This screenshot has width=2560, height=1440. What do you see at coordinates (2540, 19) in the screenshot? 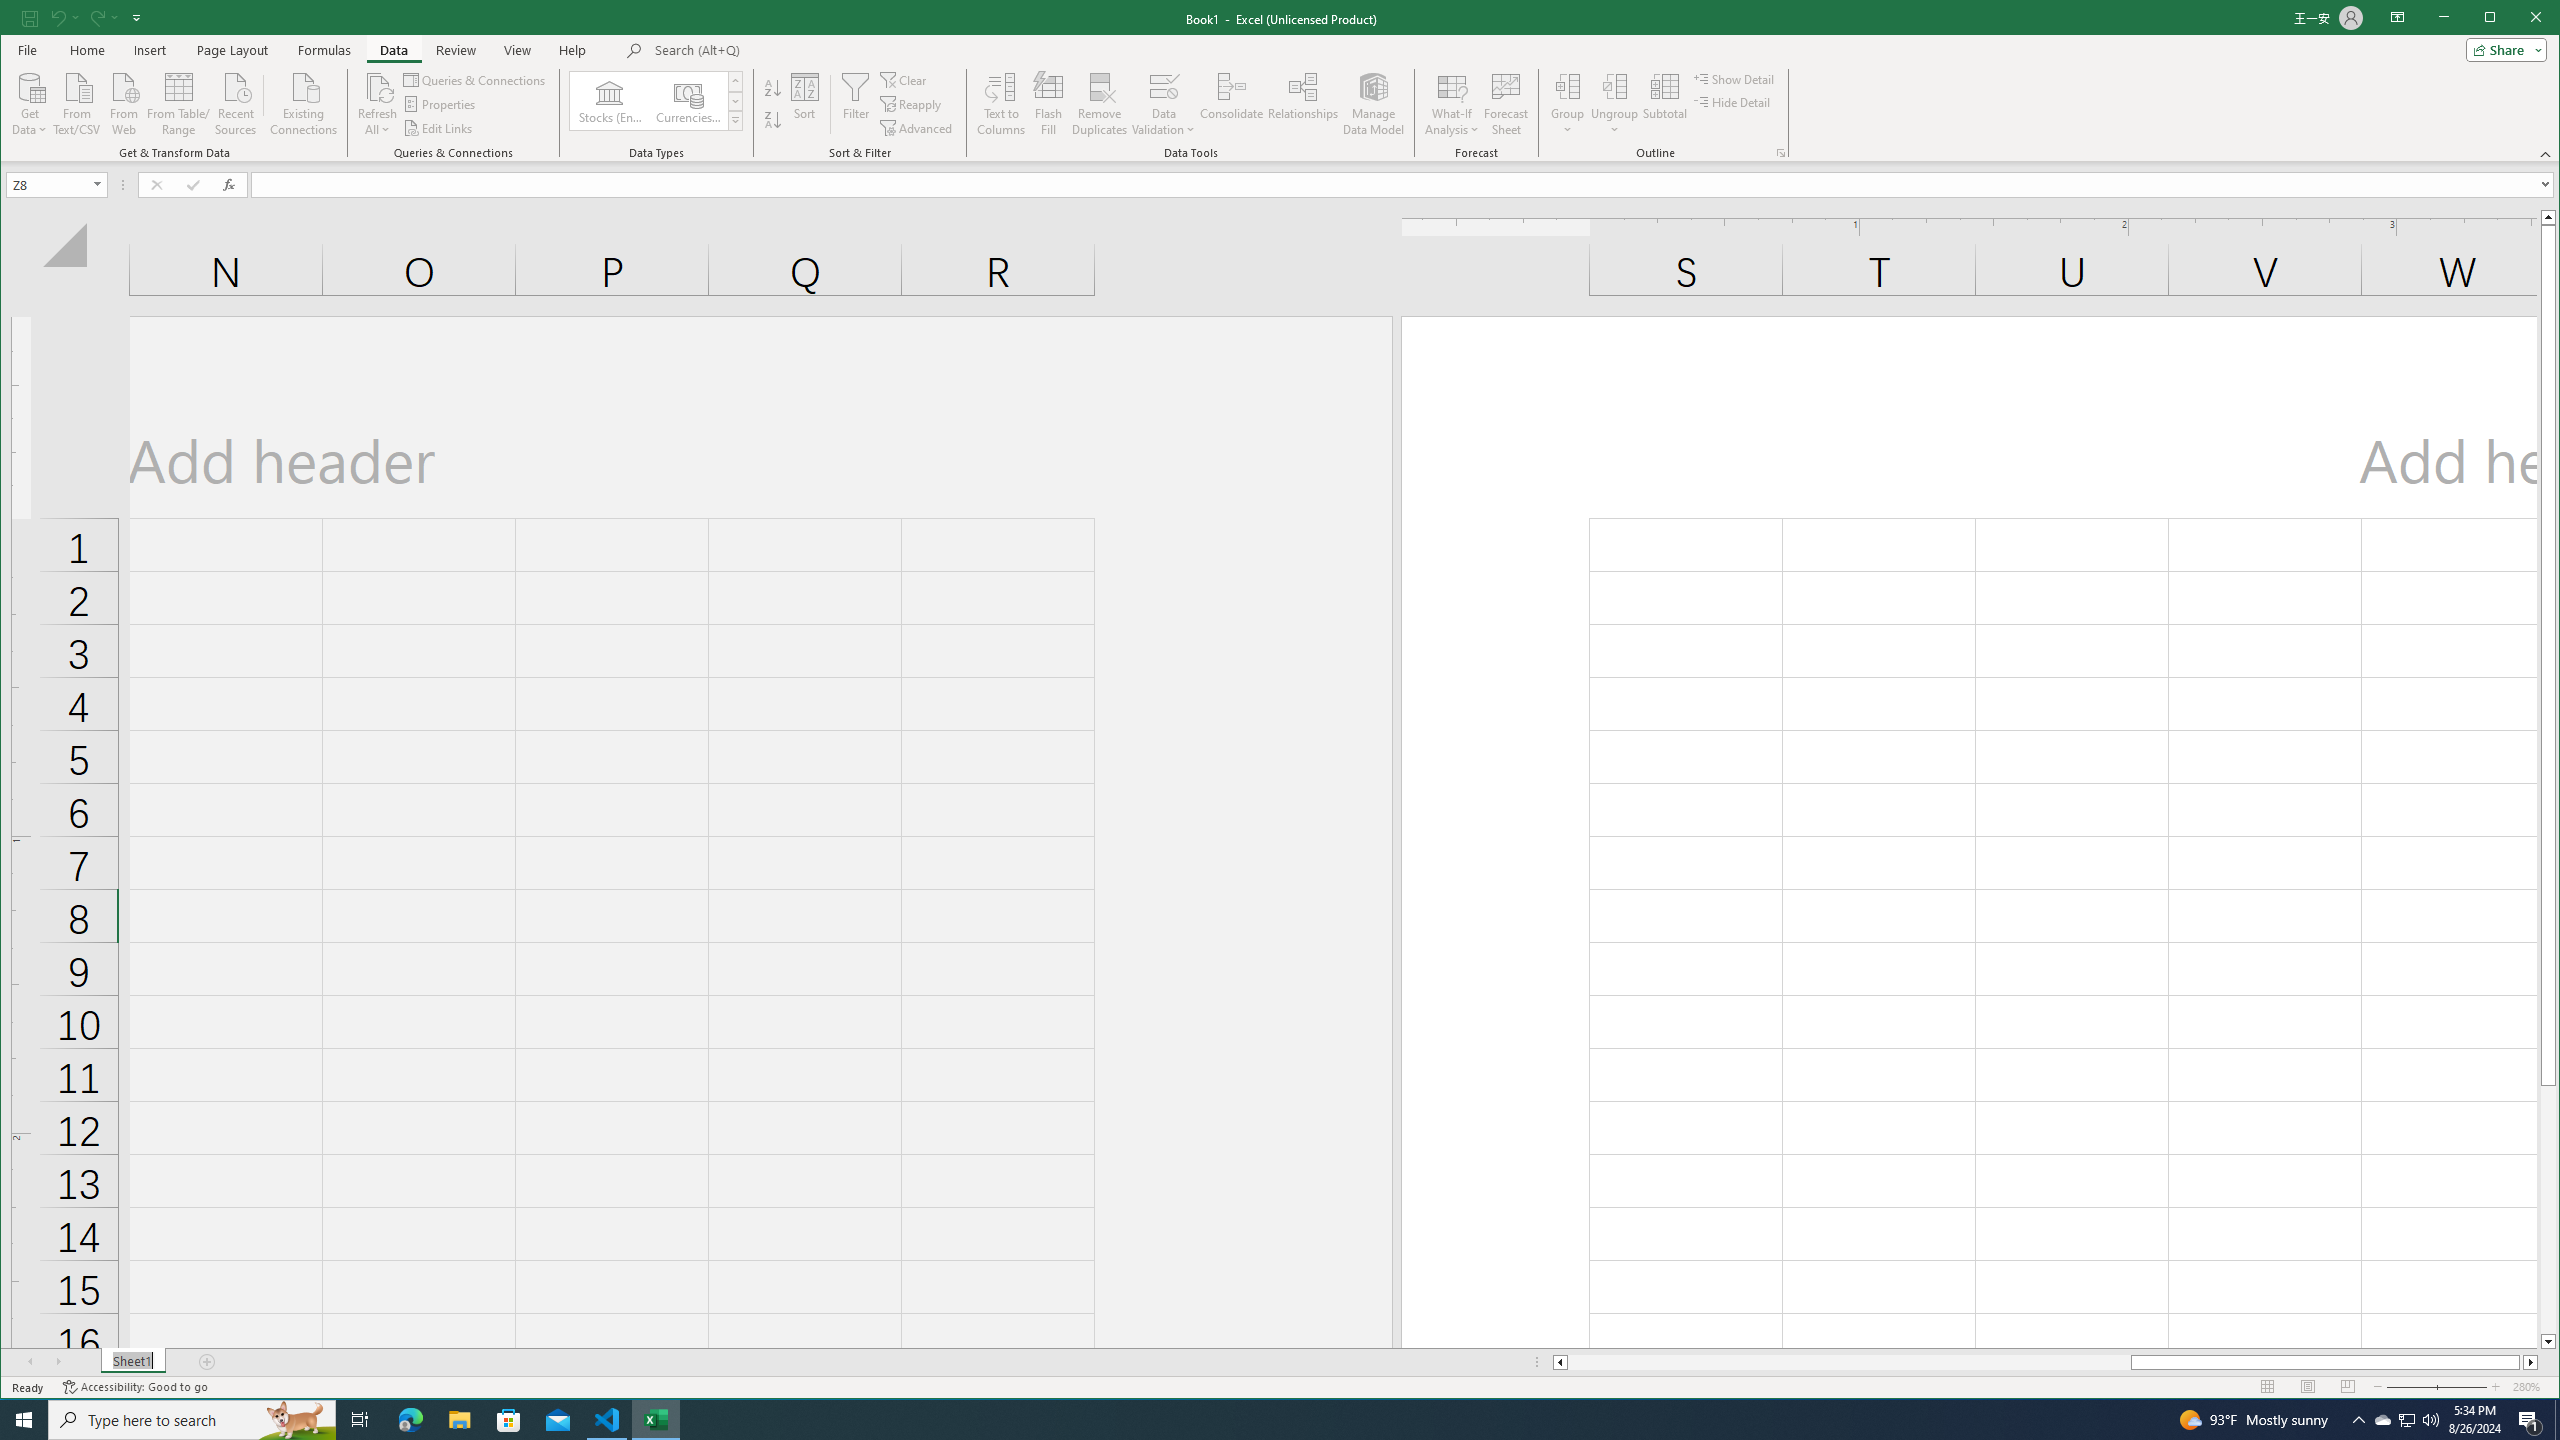
I see `Close` at bounding box center [2540, 19].